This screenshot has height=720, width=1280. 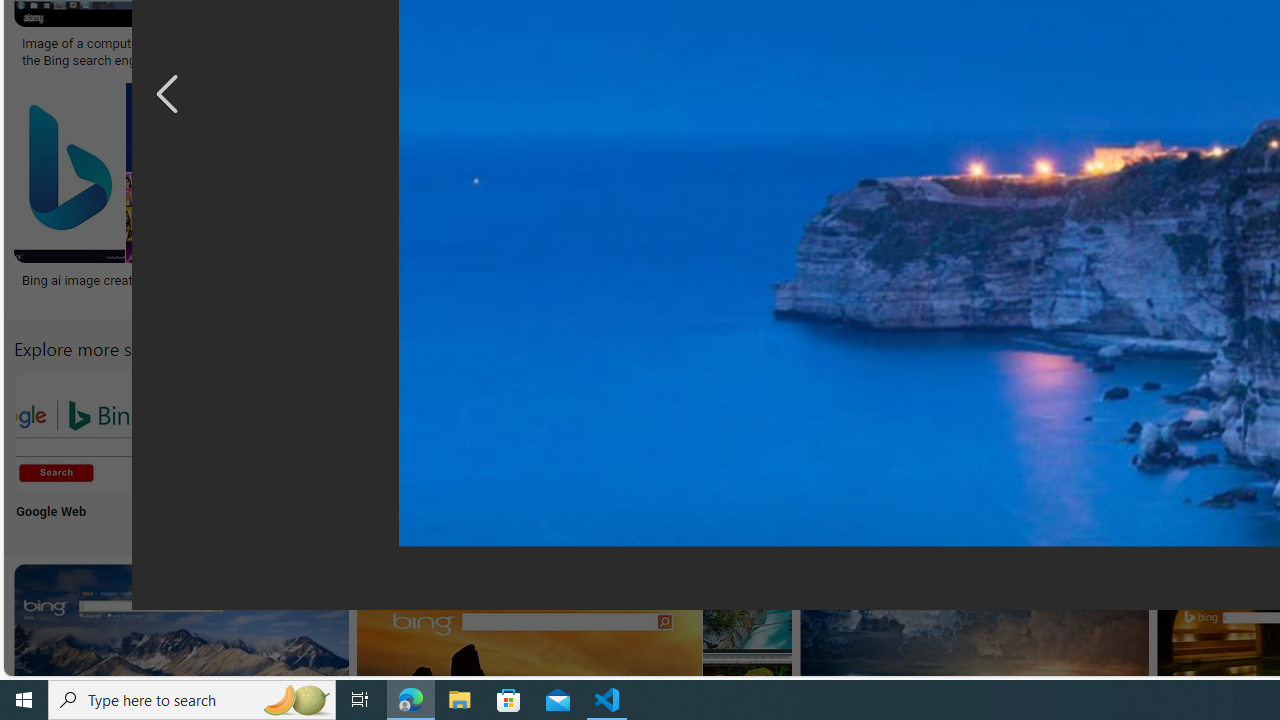 I want to click on Download Bing Pictures | Wallpapers.com, so click(x=1046, y=44).